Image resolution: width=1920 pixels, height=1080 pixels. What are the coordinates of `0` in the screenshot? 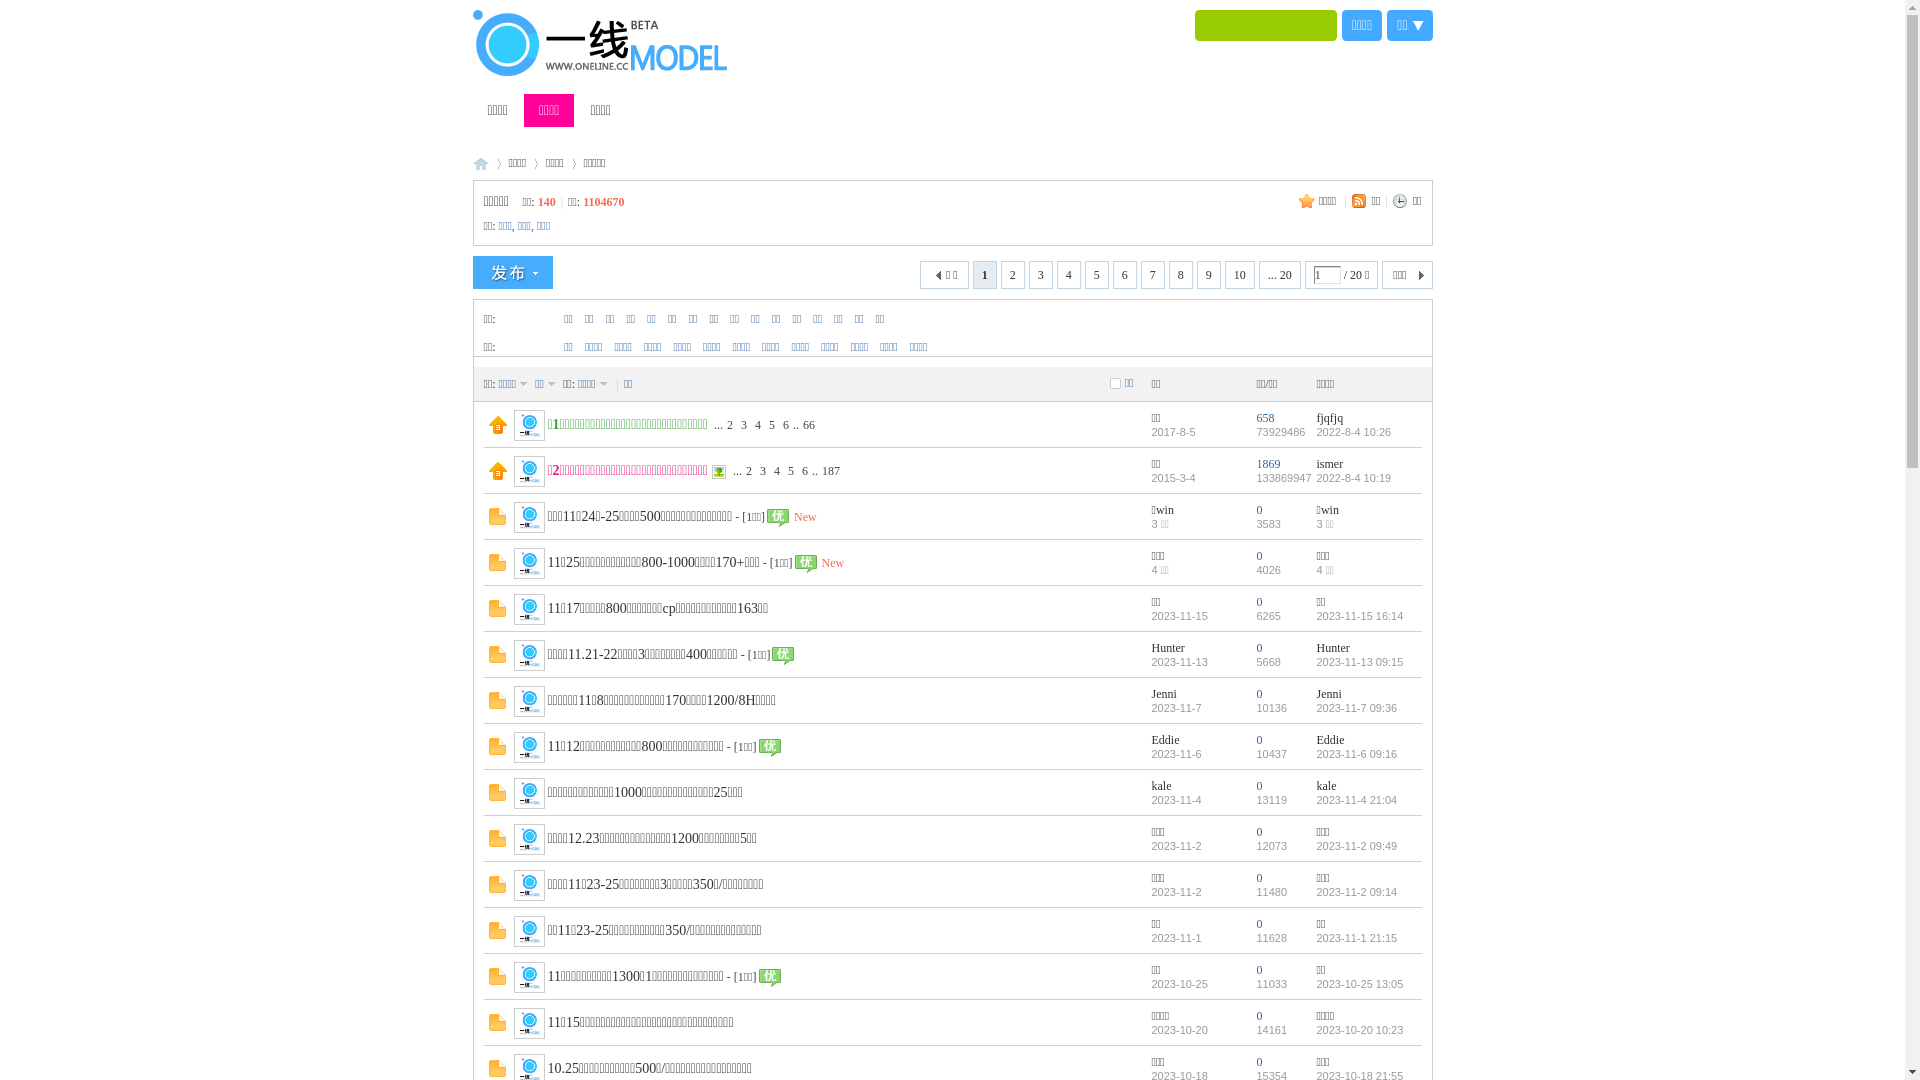 It's located at (1259, 785).